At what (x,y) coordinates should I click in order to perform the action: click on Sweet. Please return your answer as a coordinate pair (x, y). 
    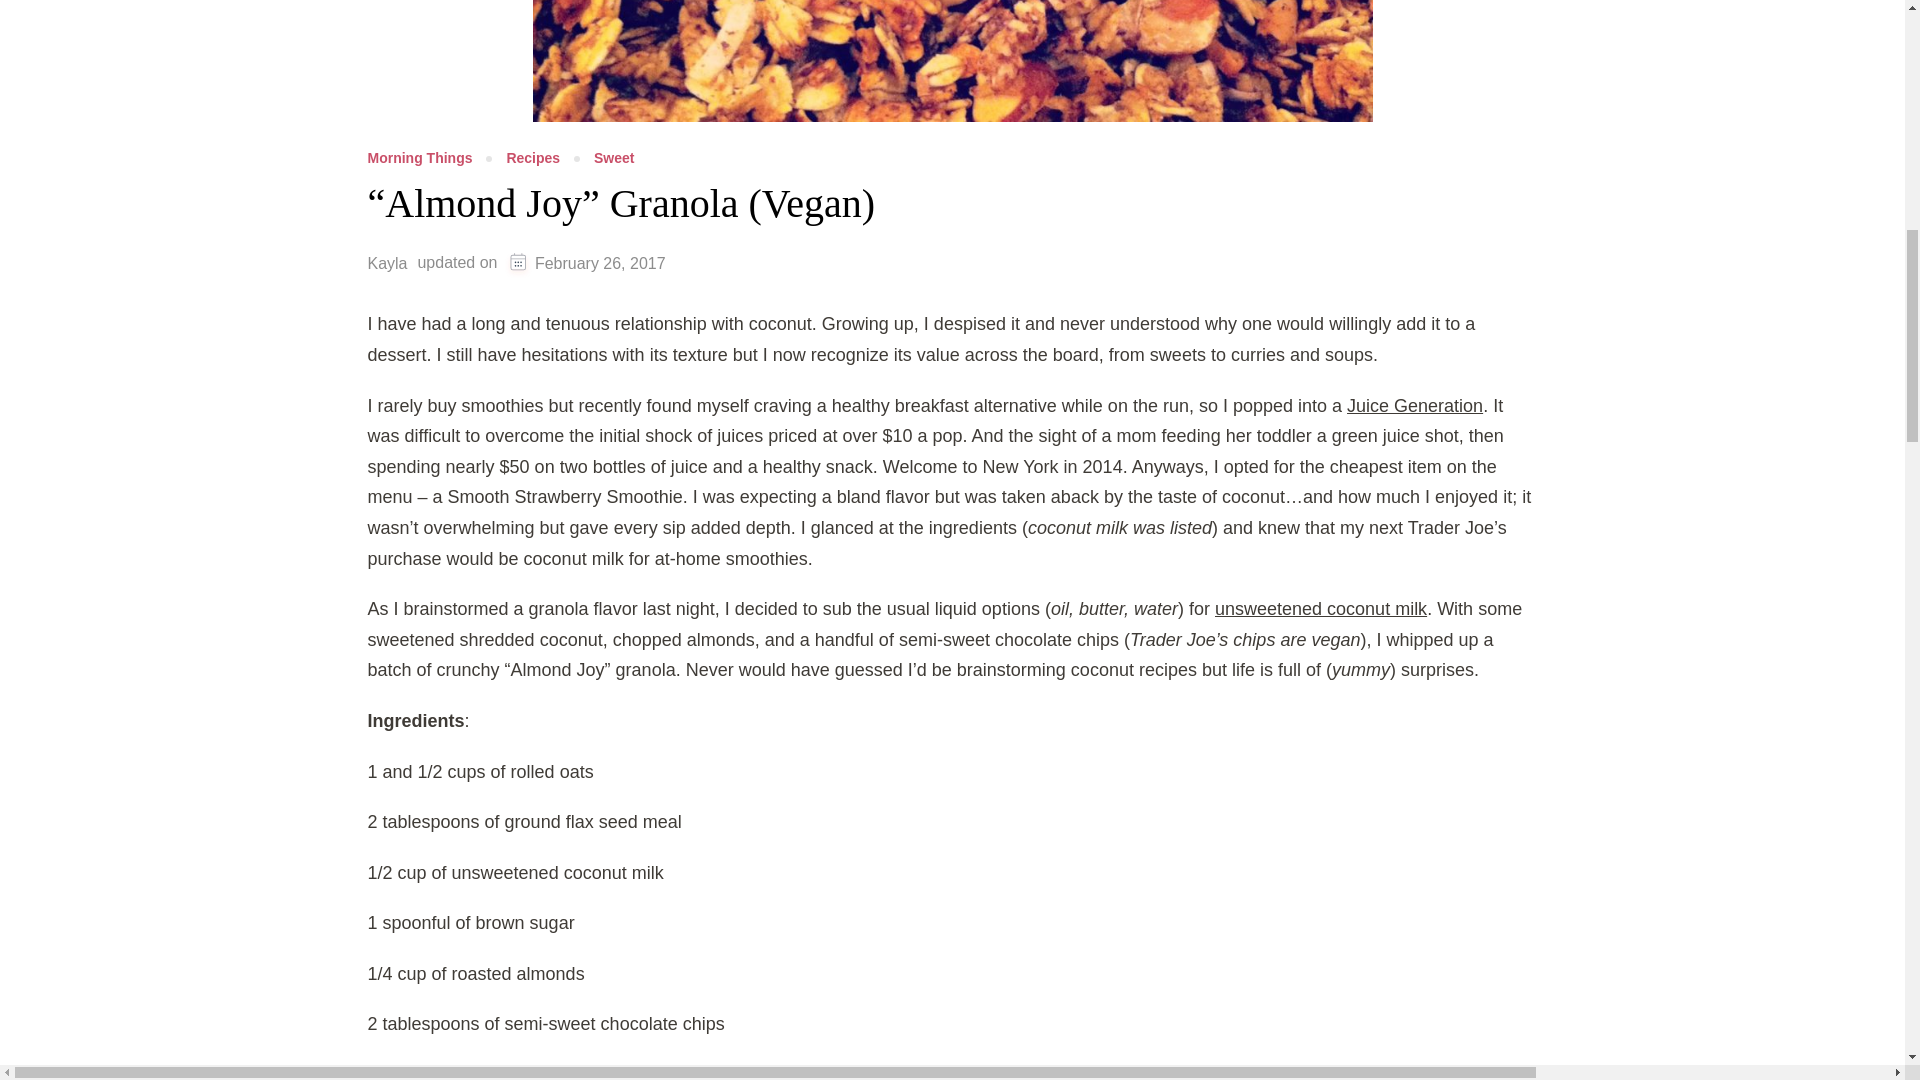
    Looking at the image, I should click on (613, 158).